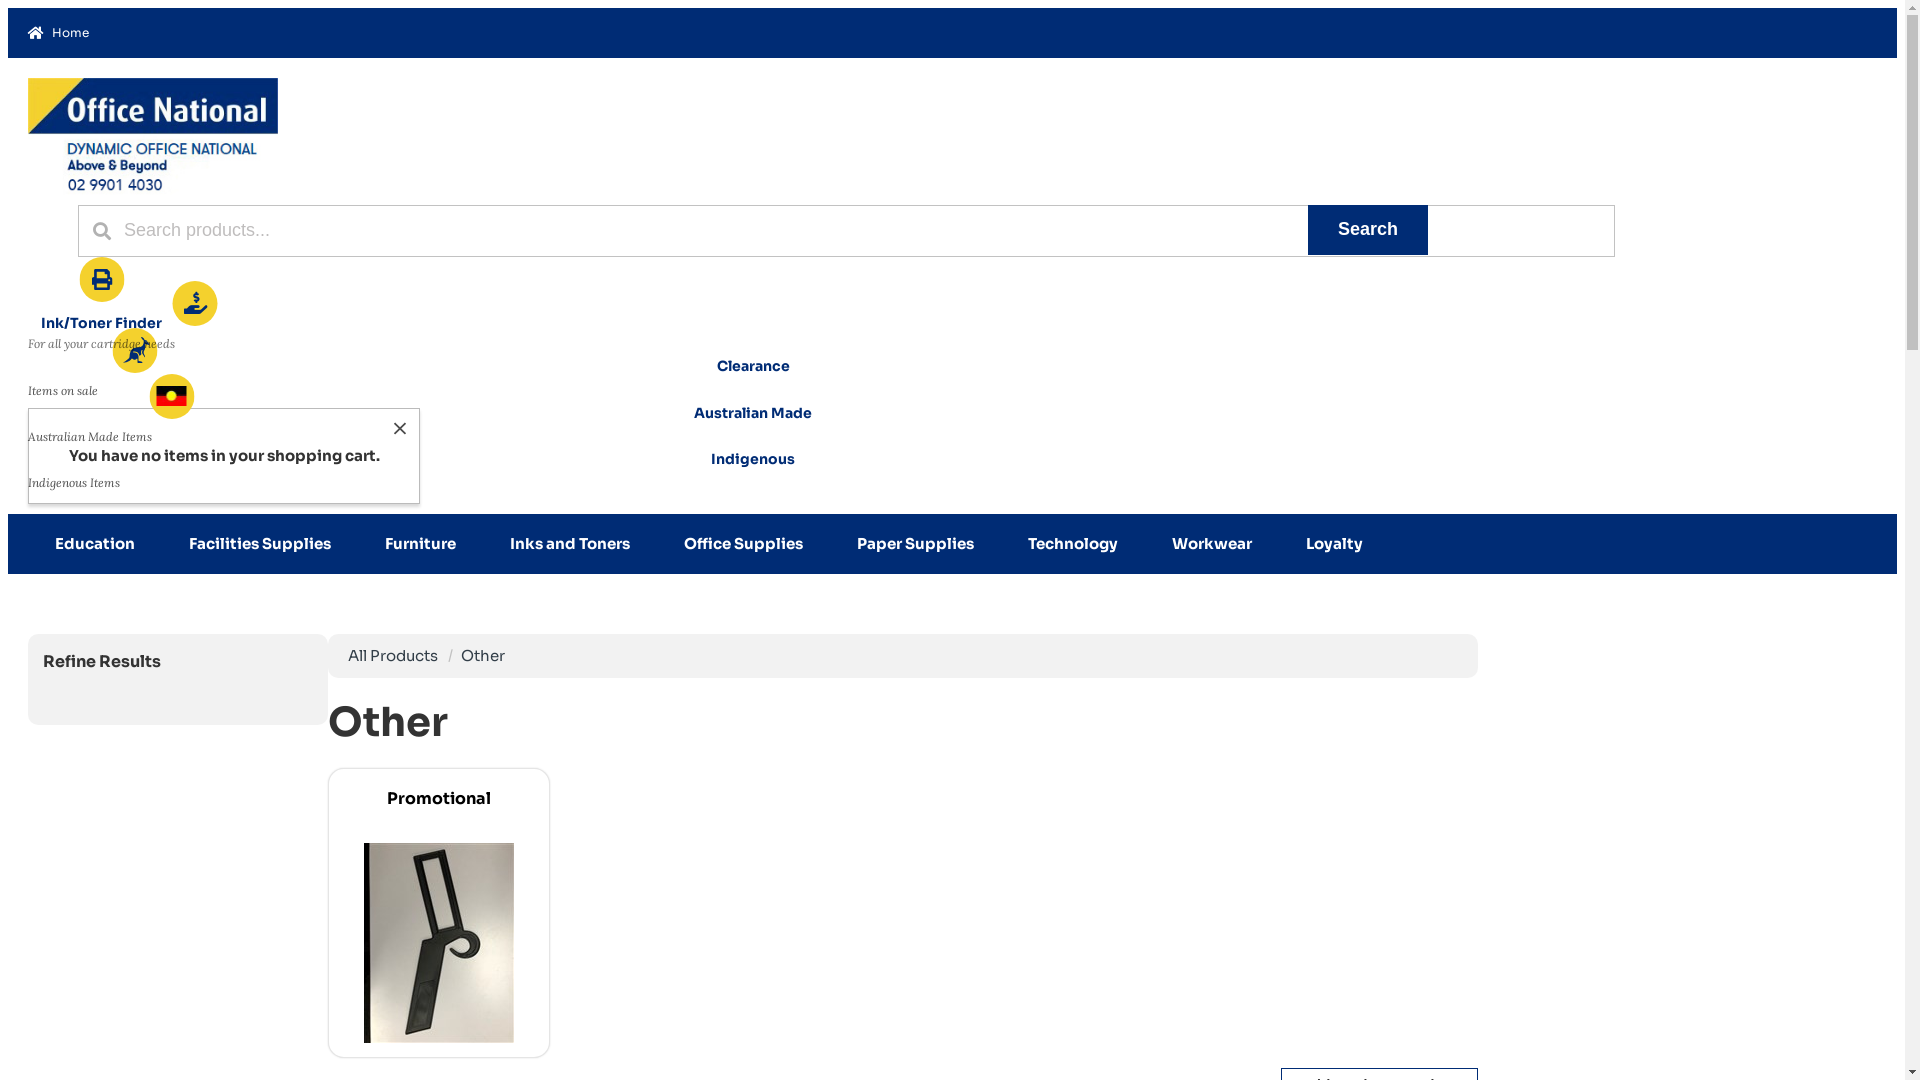 The height and width of the screenshot is (1080, 1920). What do you see at coordinates (916, 544) in the screenshot?
I see `Paper Supplies` at bounding box center [916, 544].